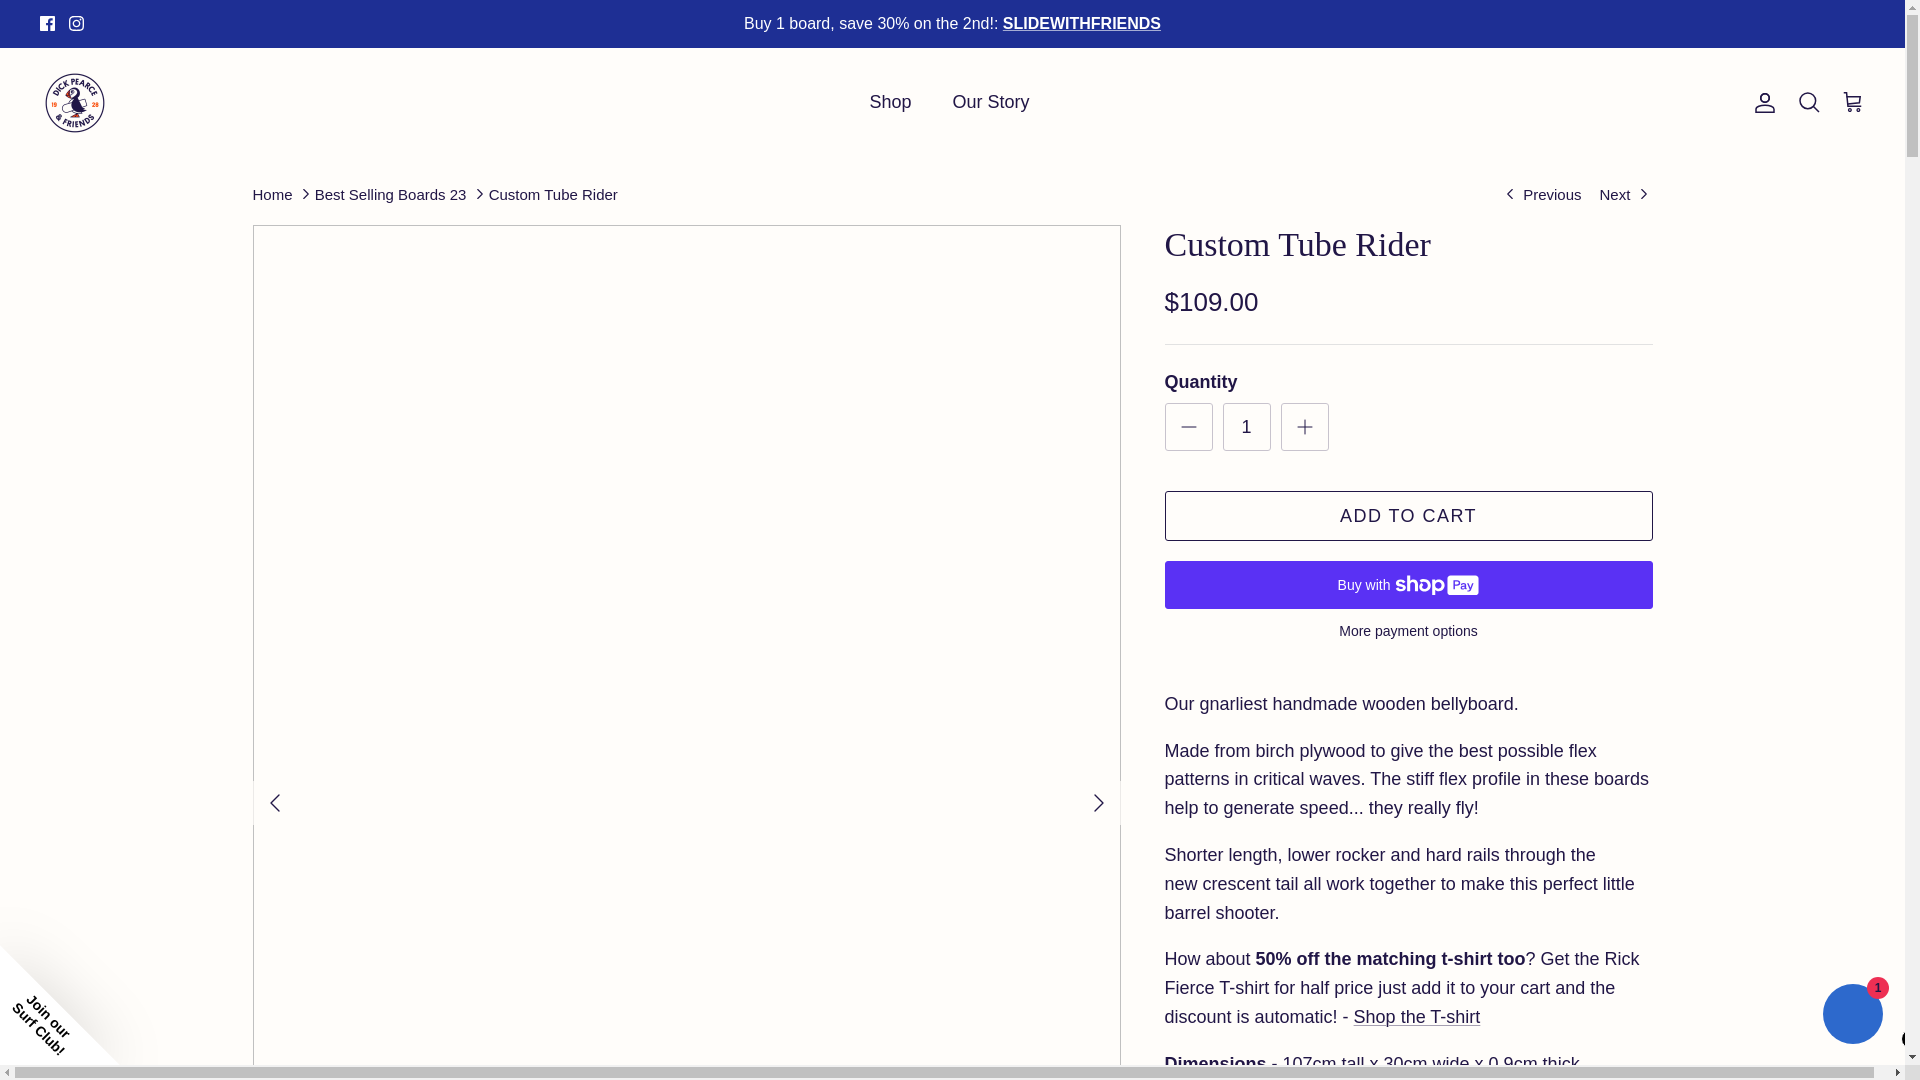 The width and height of the screenshot is (1920, 1080). I want to click on Facebook, so click(48, 24).